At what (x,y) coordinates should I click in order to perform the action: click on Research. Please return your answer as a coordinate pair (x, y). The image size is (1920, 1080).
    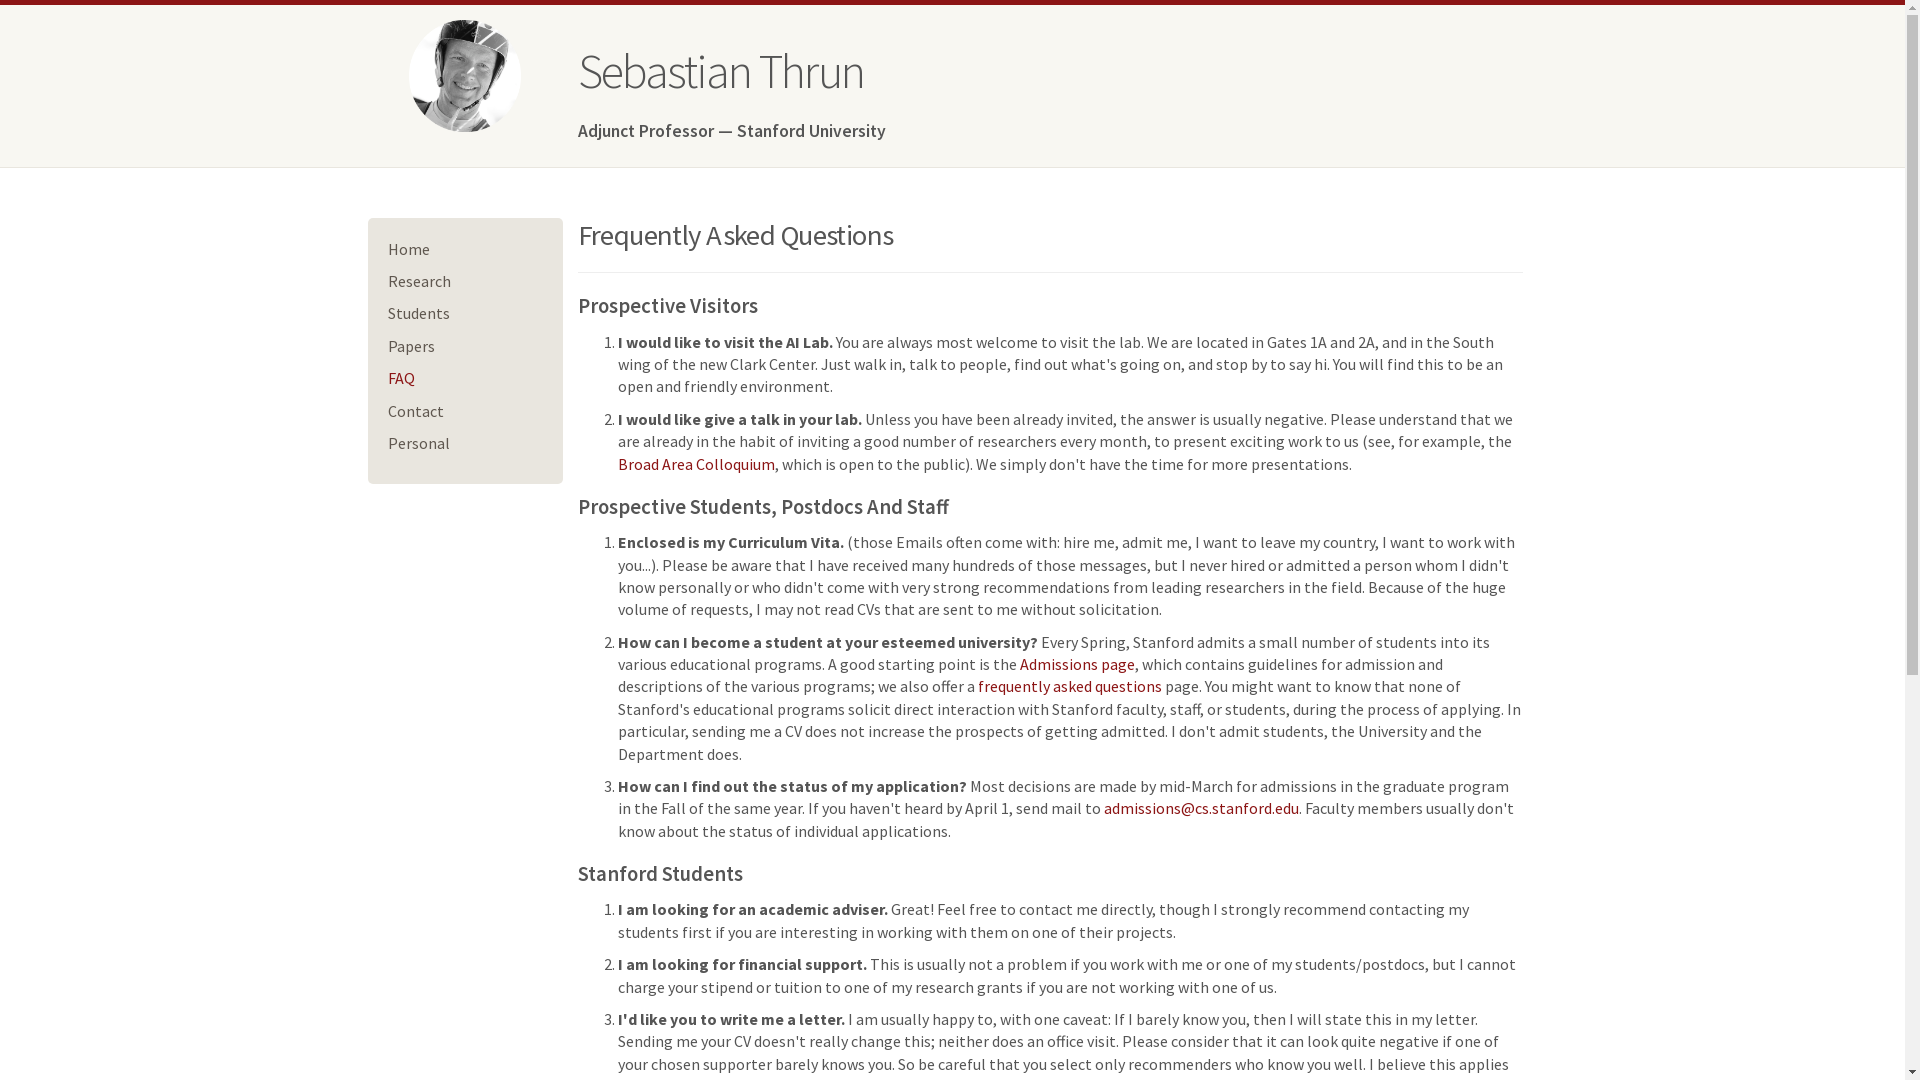
    Looking at the image, I should click on (420, 281).